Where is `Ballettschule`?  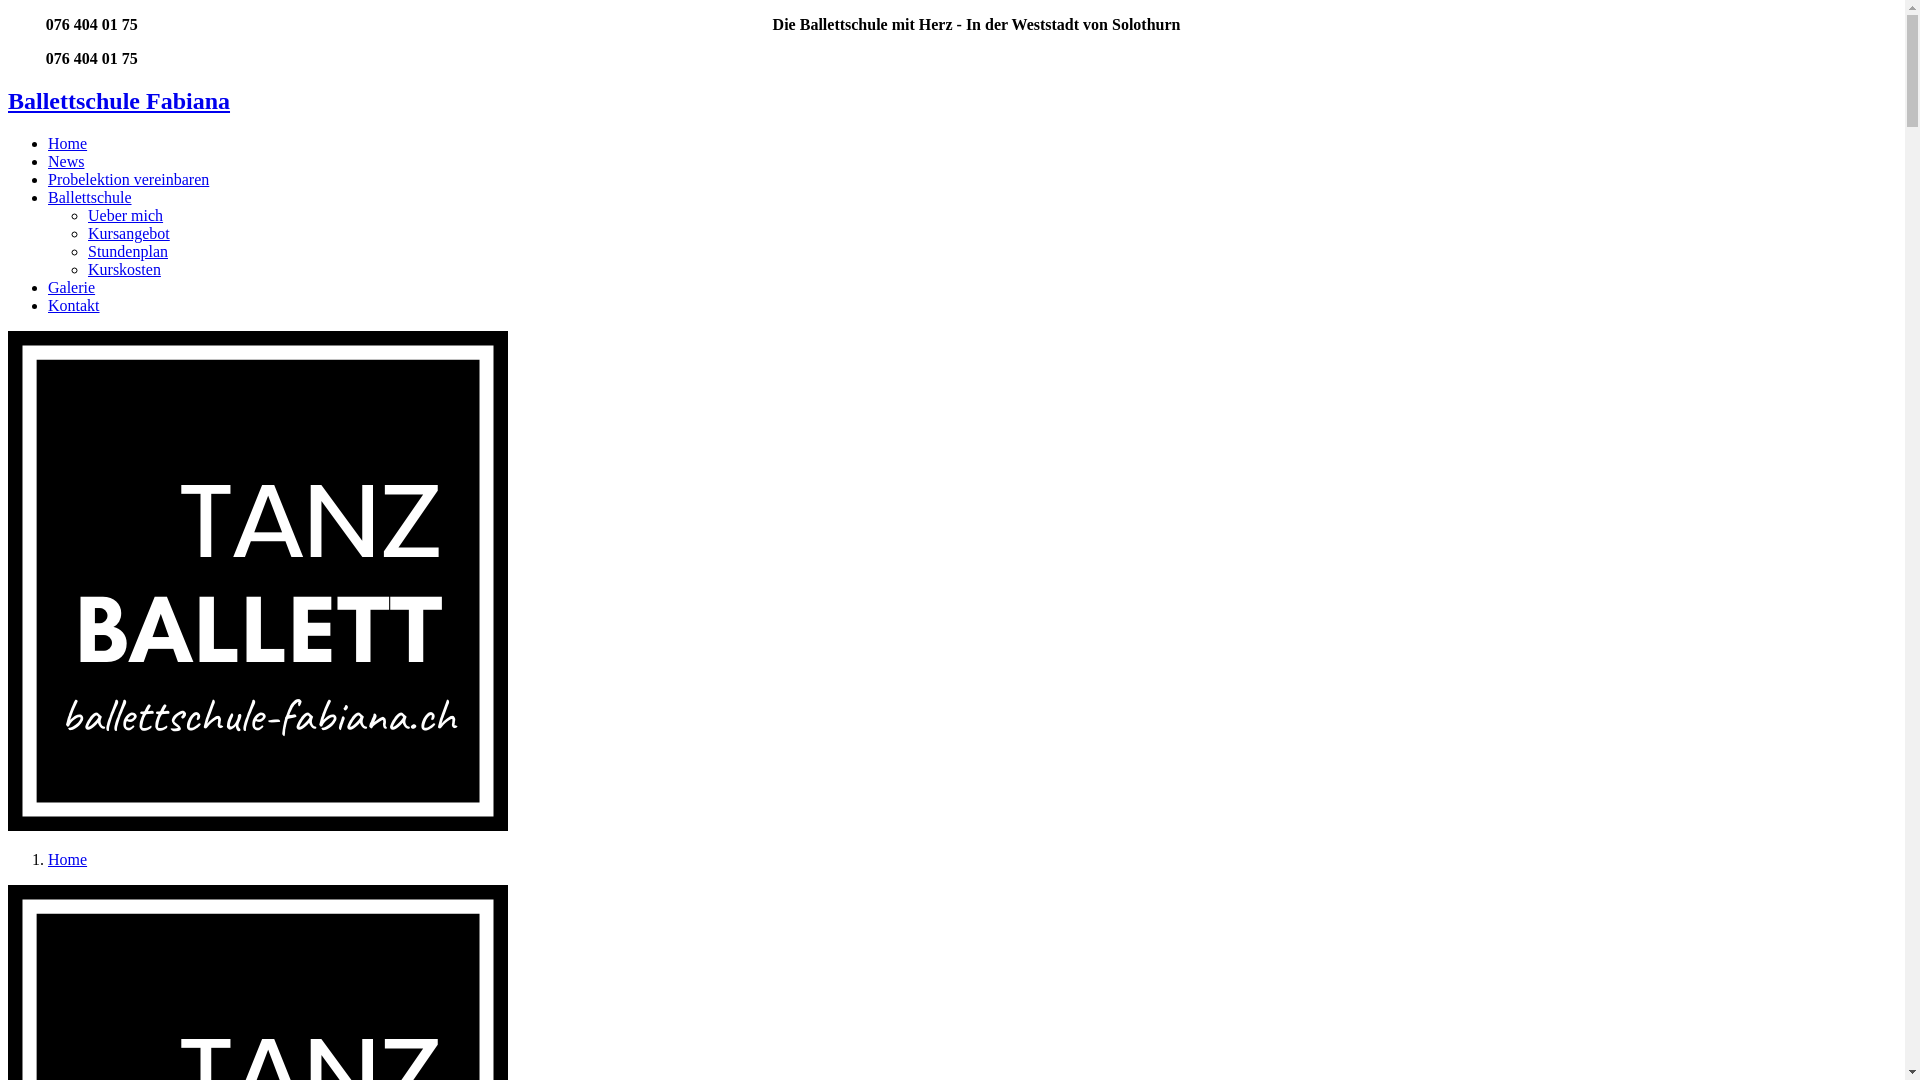
Ballettschule is located at coordinates (90, 198).